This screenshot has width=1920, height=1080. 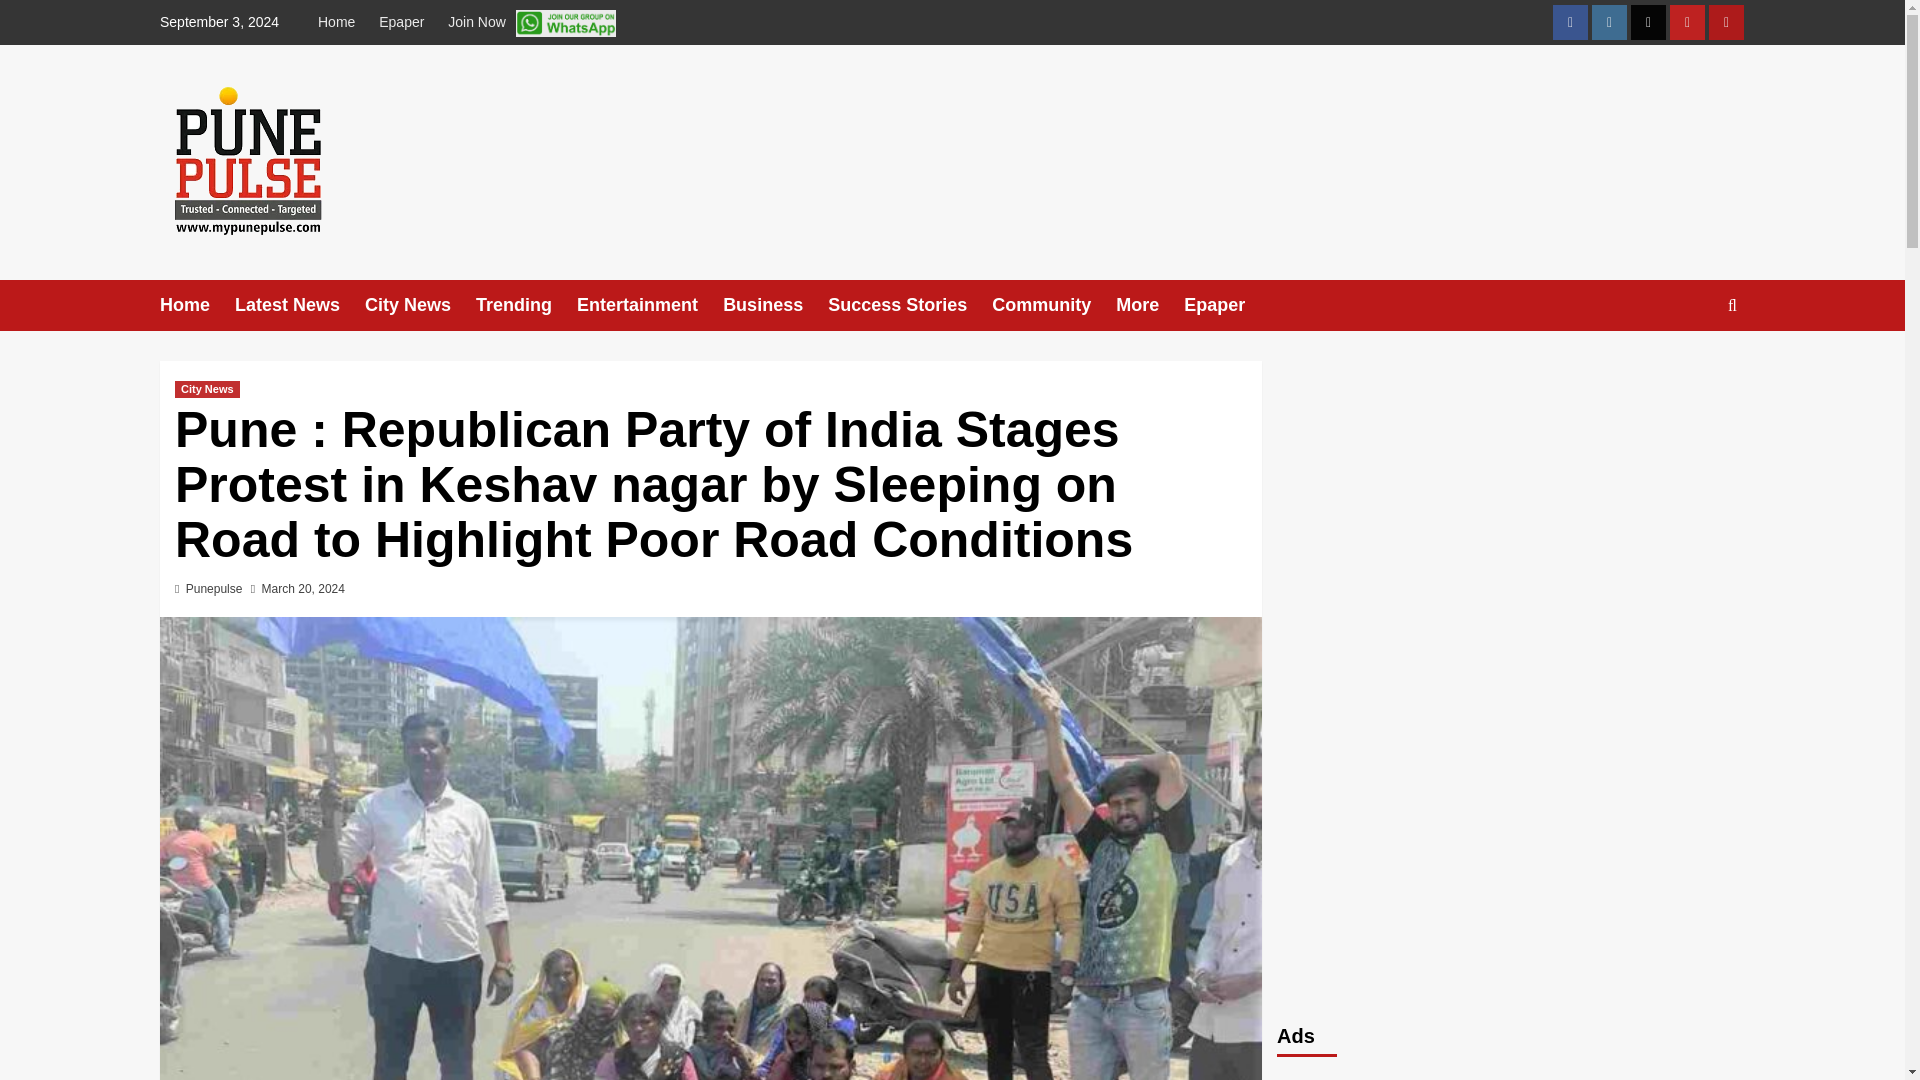 I want to click on Success Stories, so click(x=910, y=304).